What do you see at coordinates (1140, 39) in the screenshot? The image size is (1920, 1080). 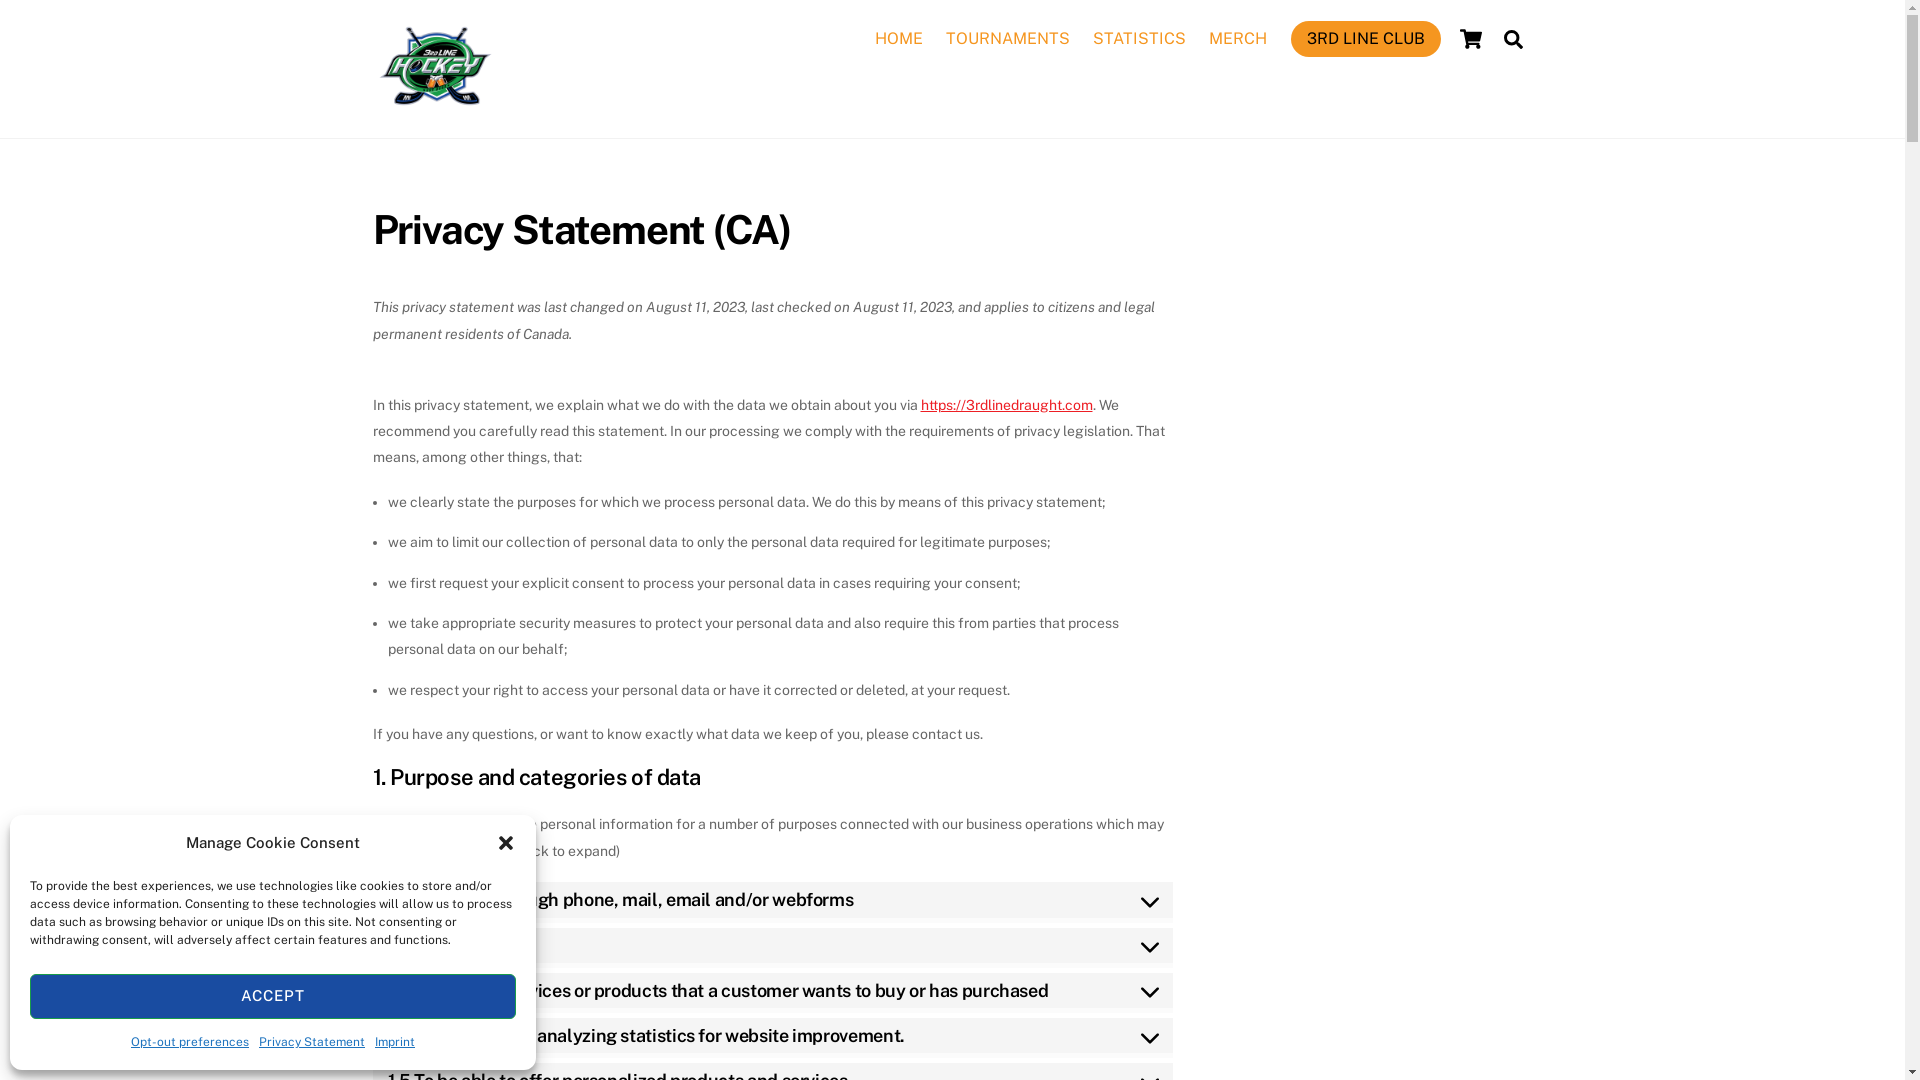 I see `STATISTICS` at bounding box center [1140, 39].